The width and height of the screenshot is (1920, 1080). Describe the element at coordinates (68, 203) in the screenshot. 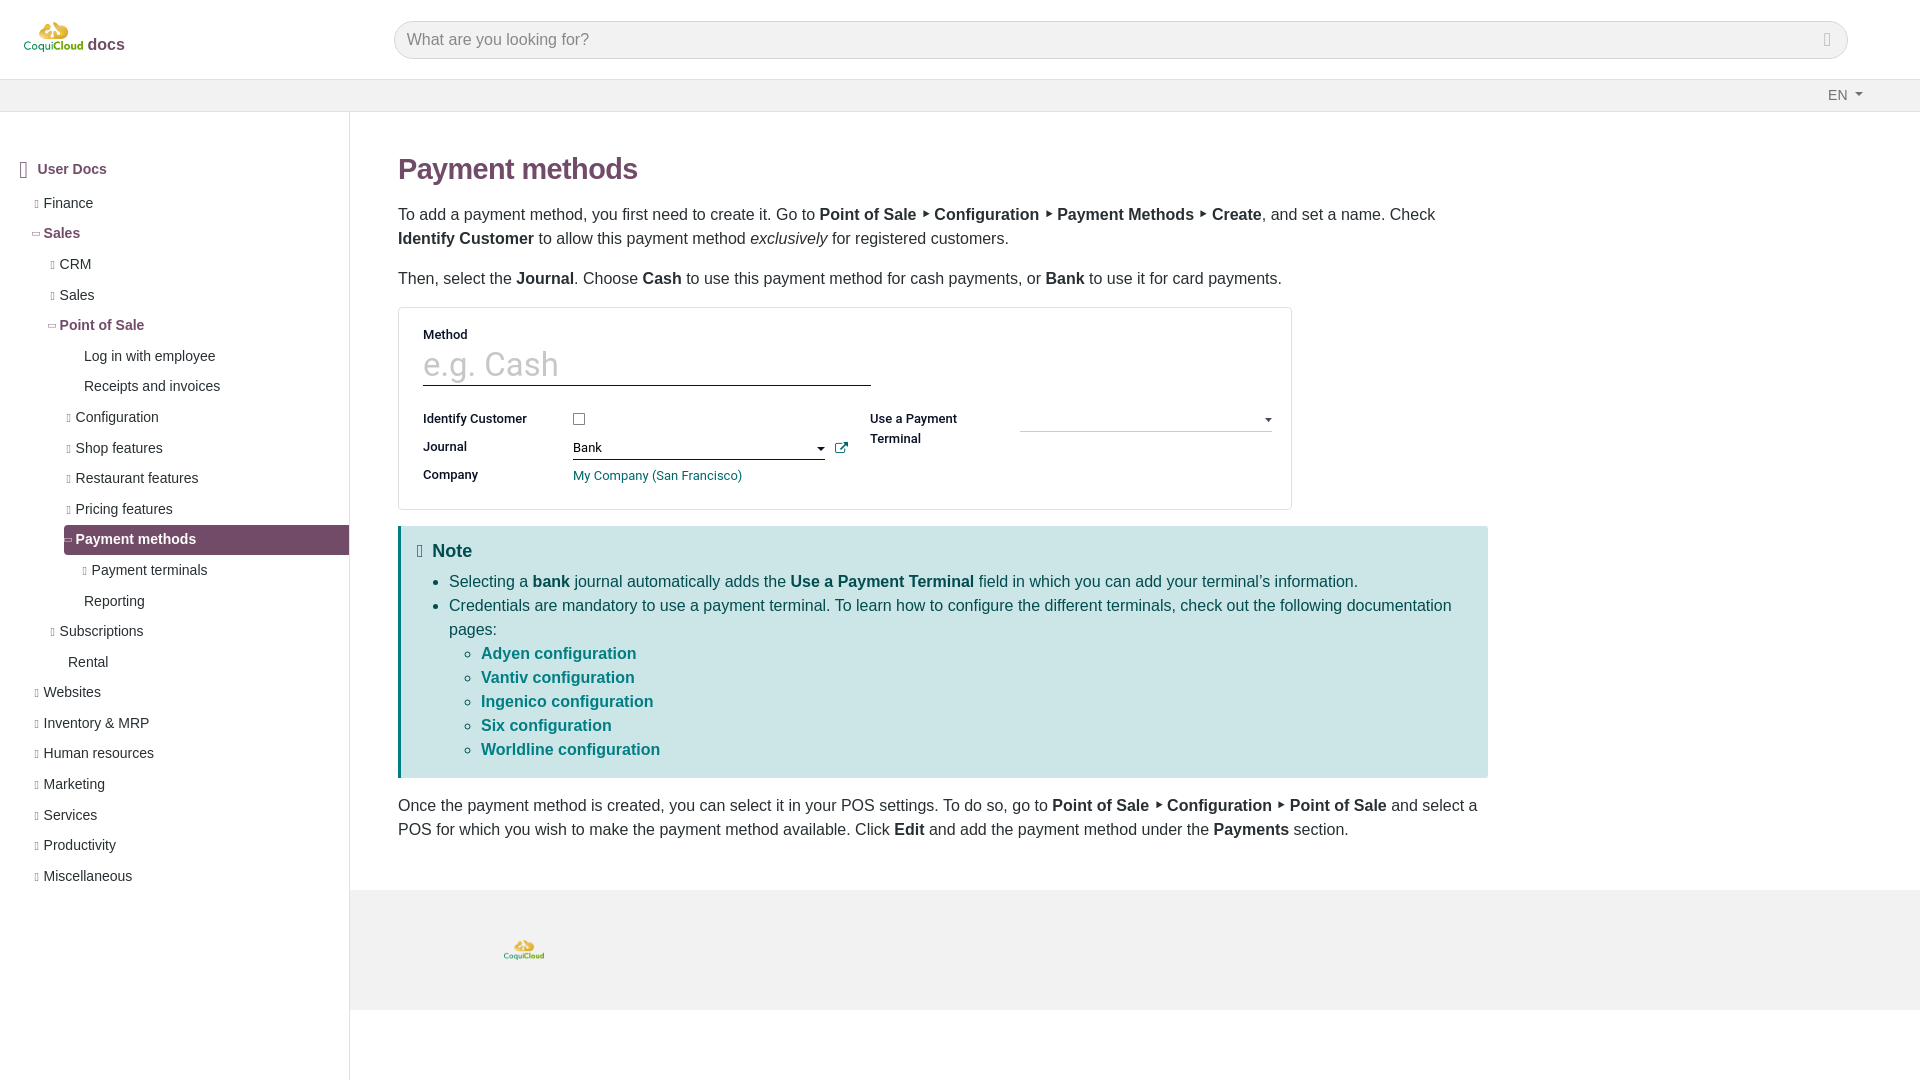

I see `Finance` at that location.